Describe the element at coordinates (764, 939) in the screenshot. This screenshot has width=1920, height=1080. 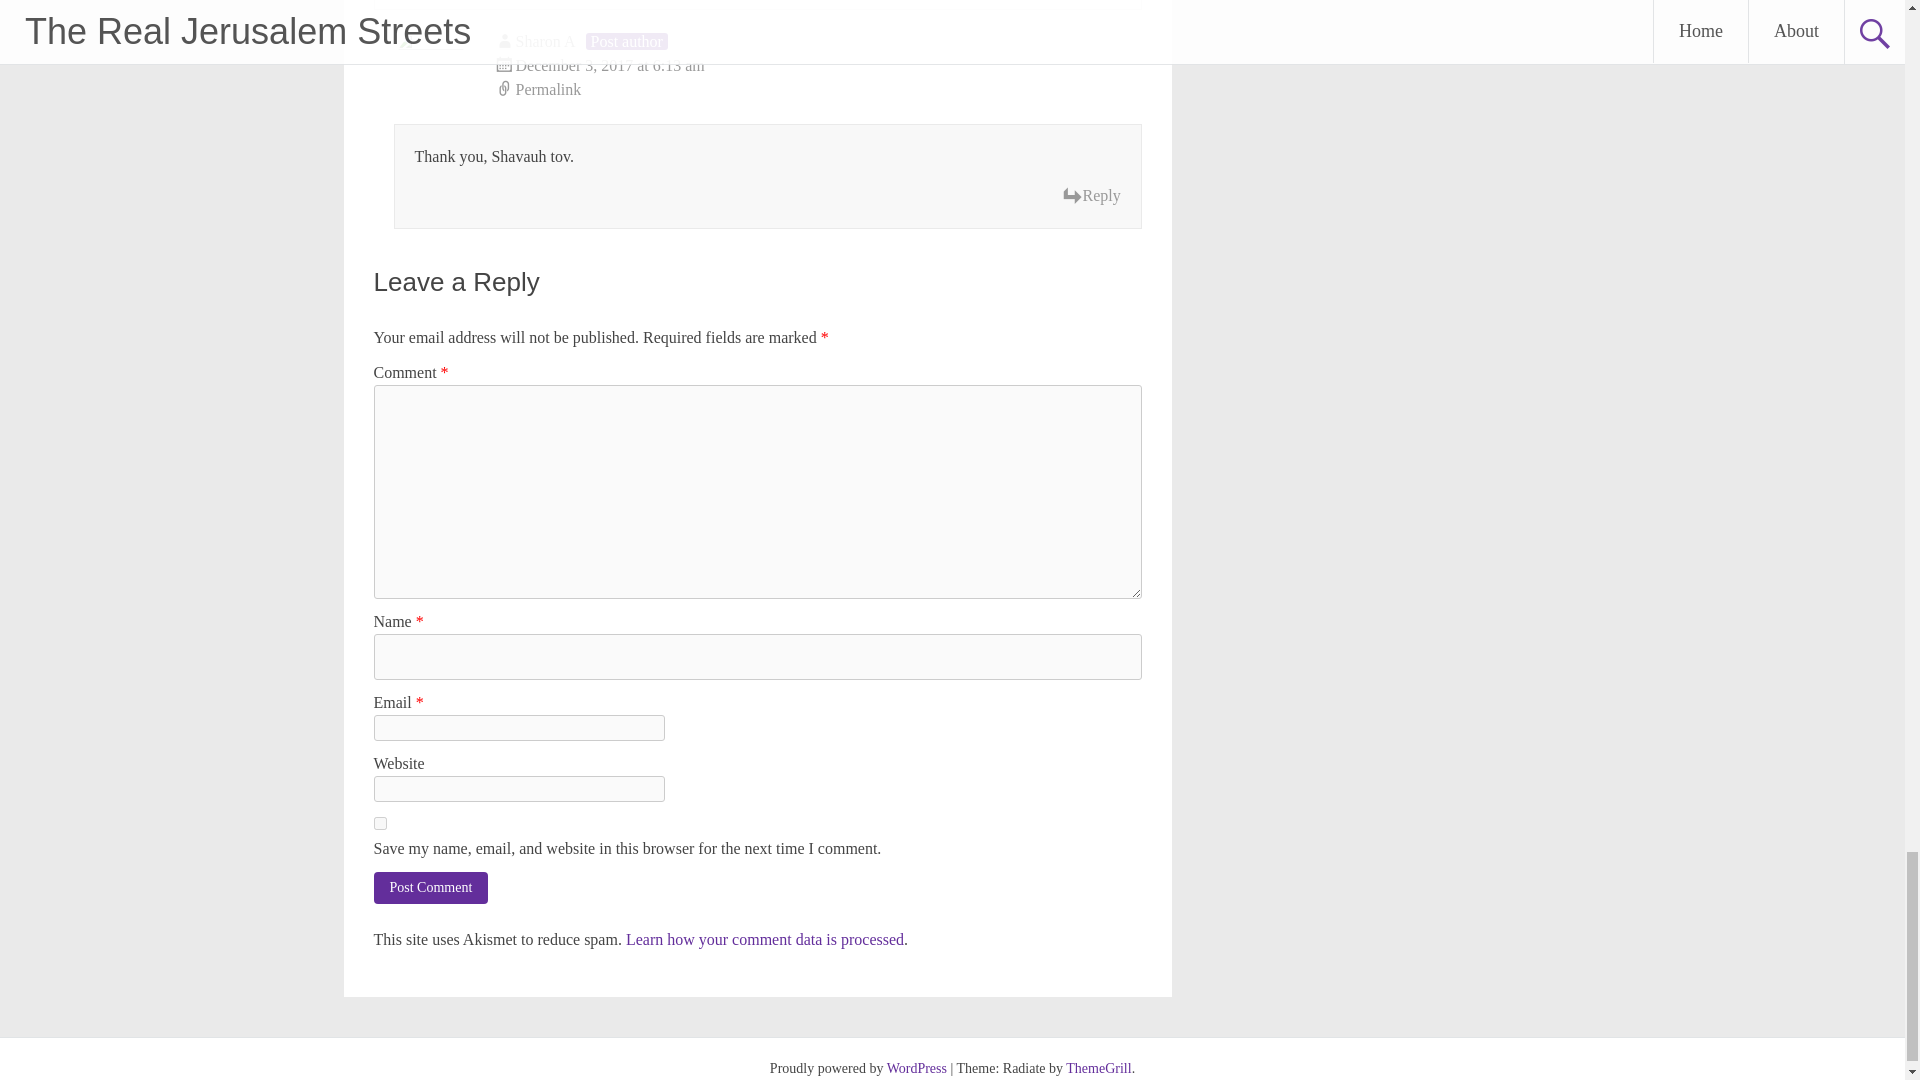
I see `Learn how your comment data is processed` at that location.